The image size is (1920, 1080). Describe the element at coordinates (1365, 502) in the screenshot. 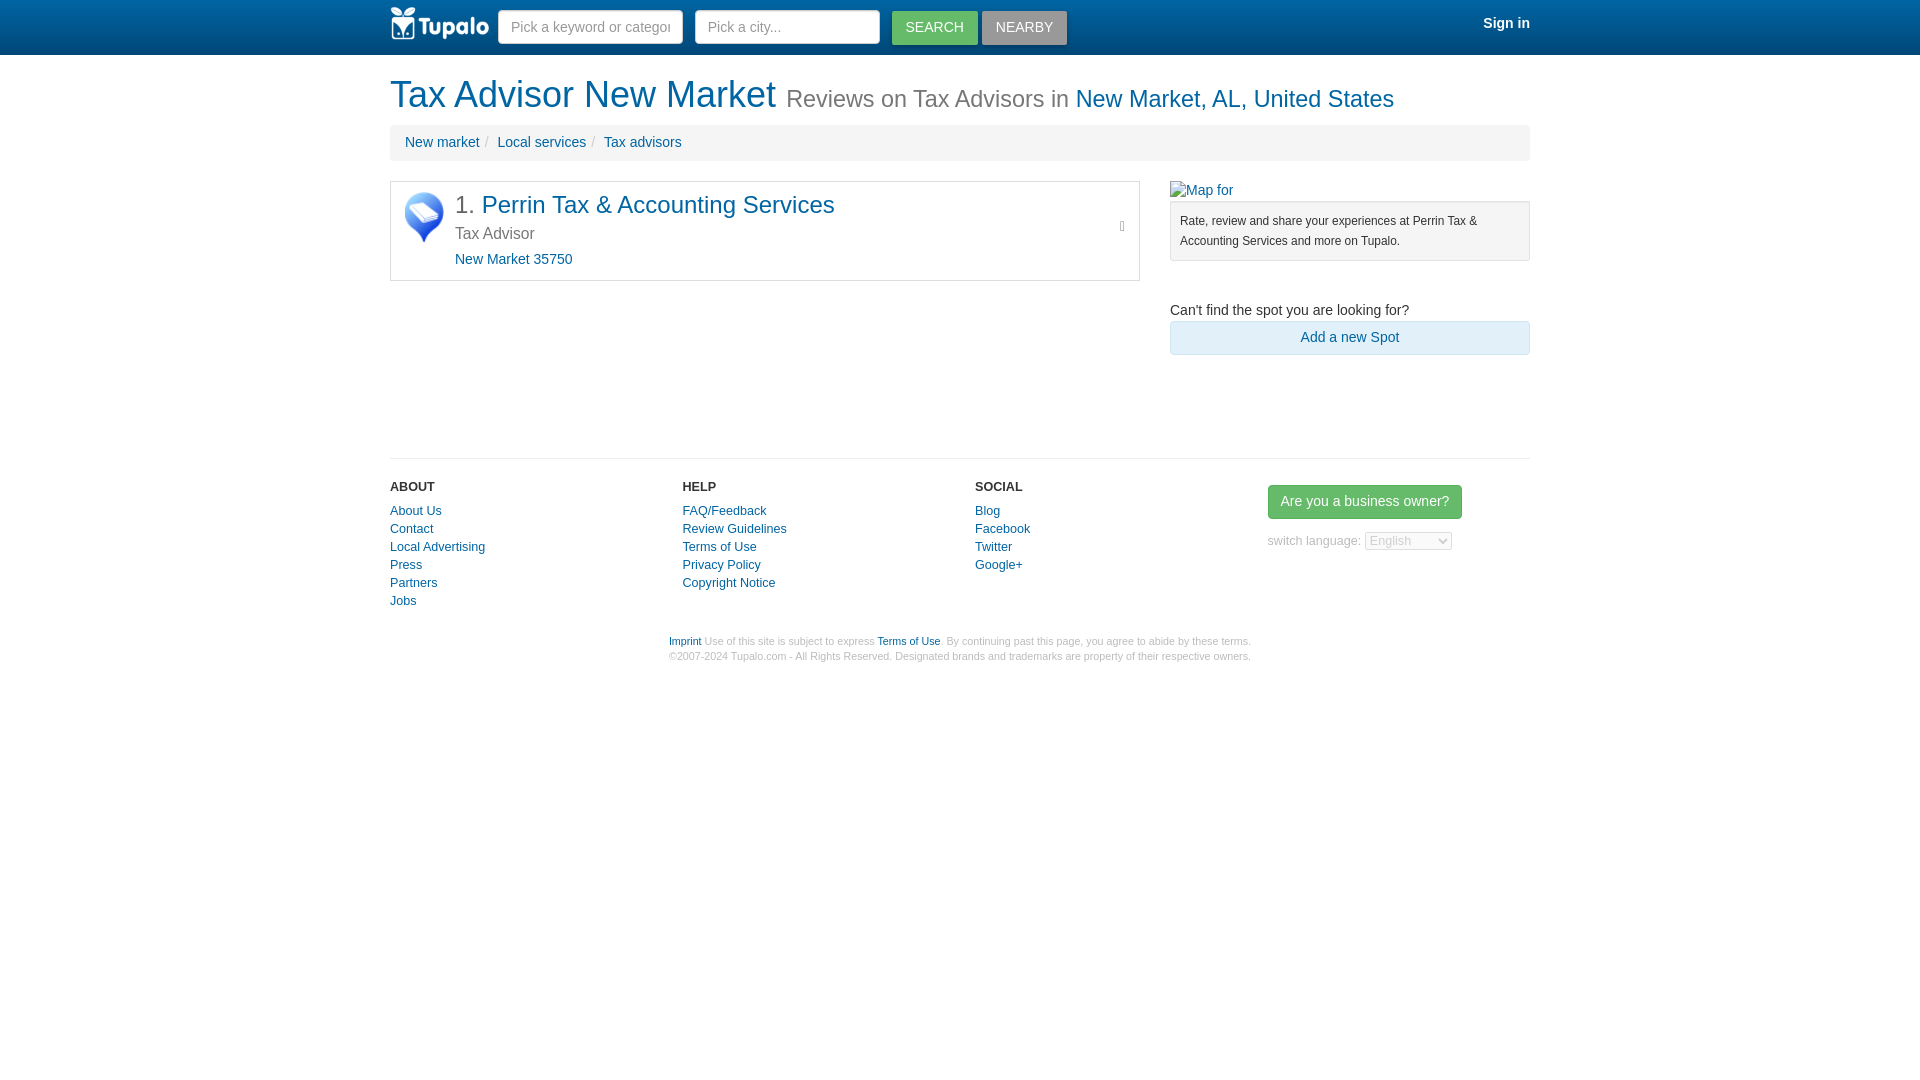

I see `Are you a business owner?` at that location.